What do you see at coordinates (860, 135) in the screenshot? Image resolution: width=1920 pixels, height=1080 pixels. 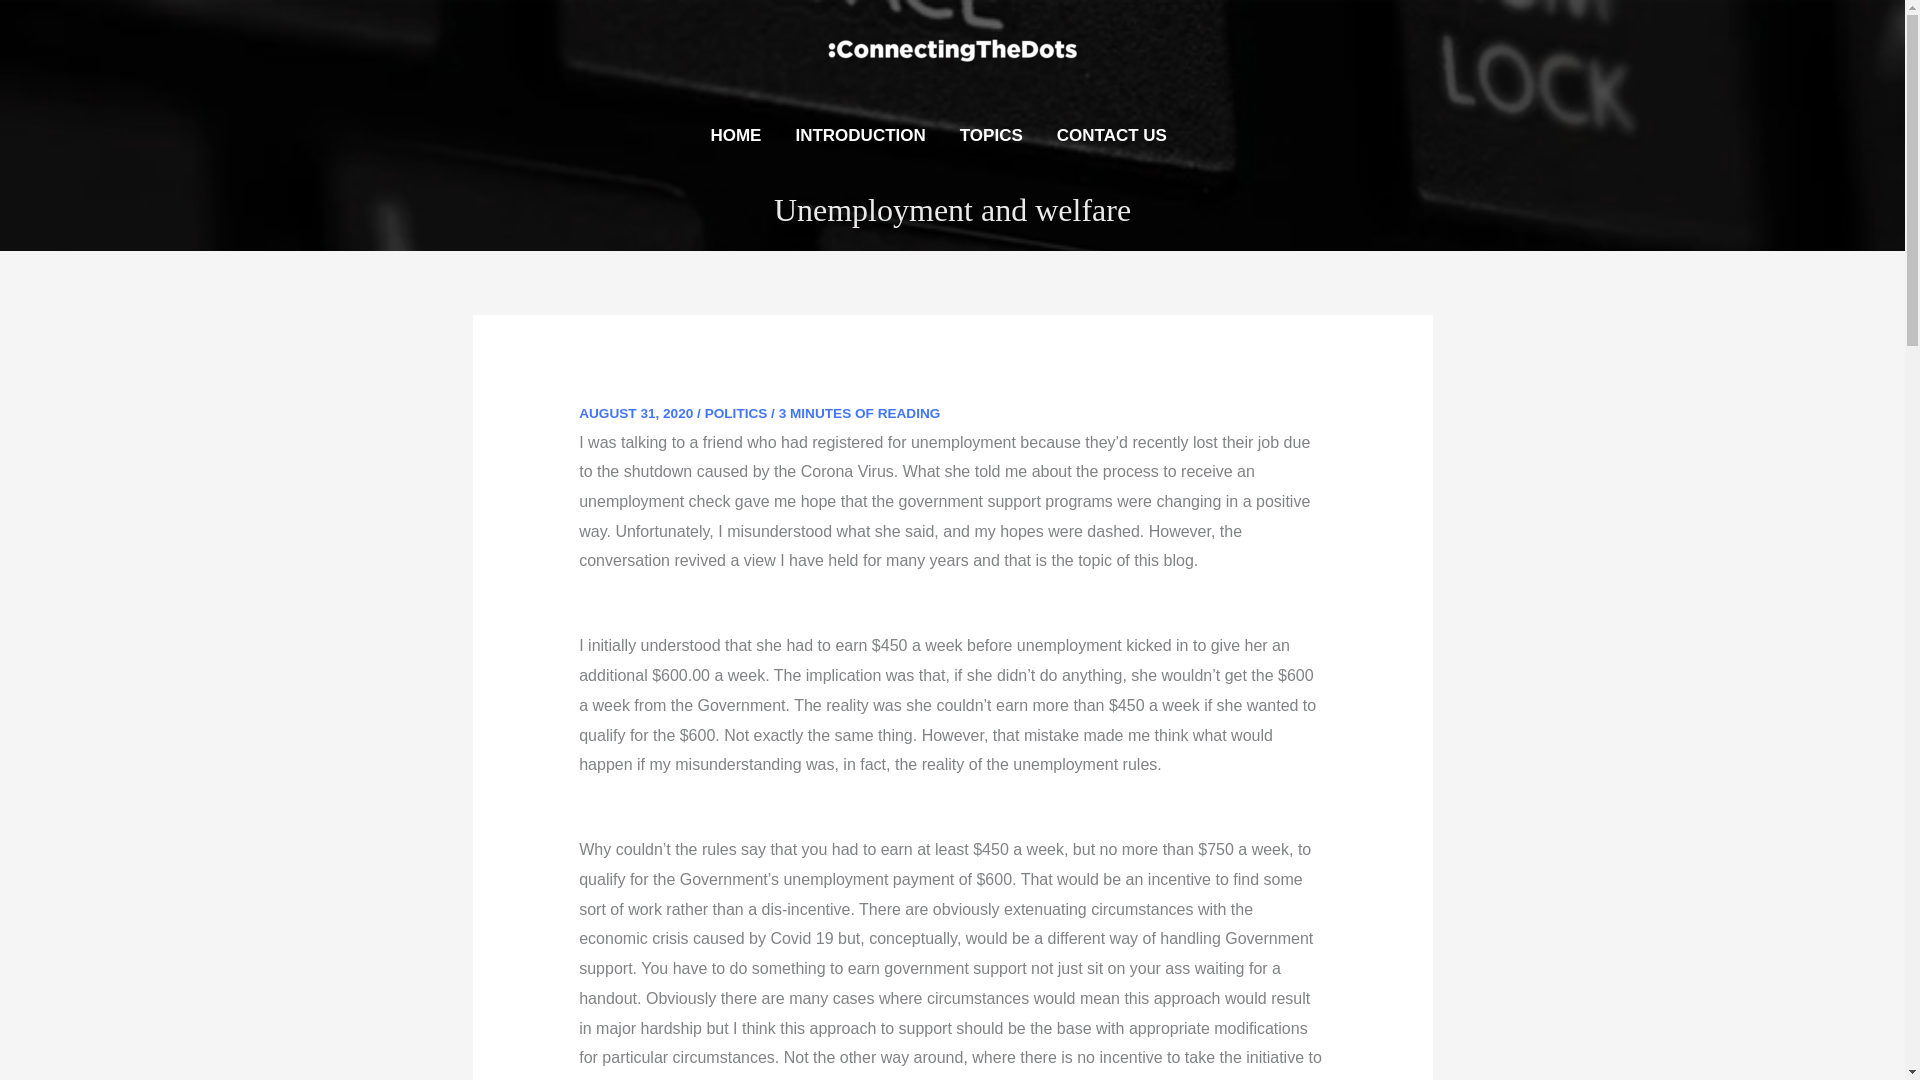 I see `INTRODUCTION` at bounding box center [860, 135].